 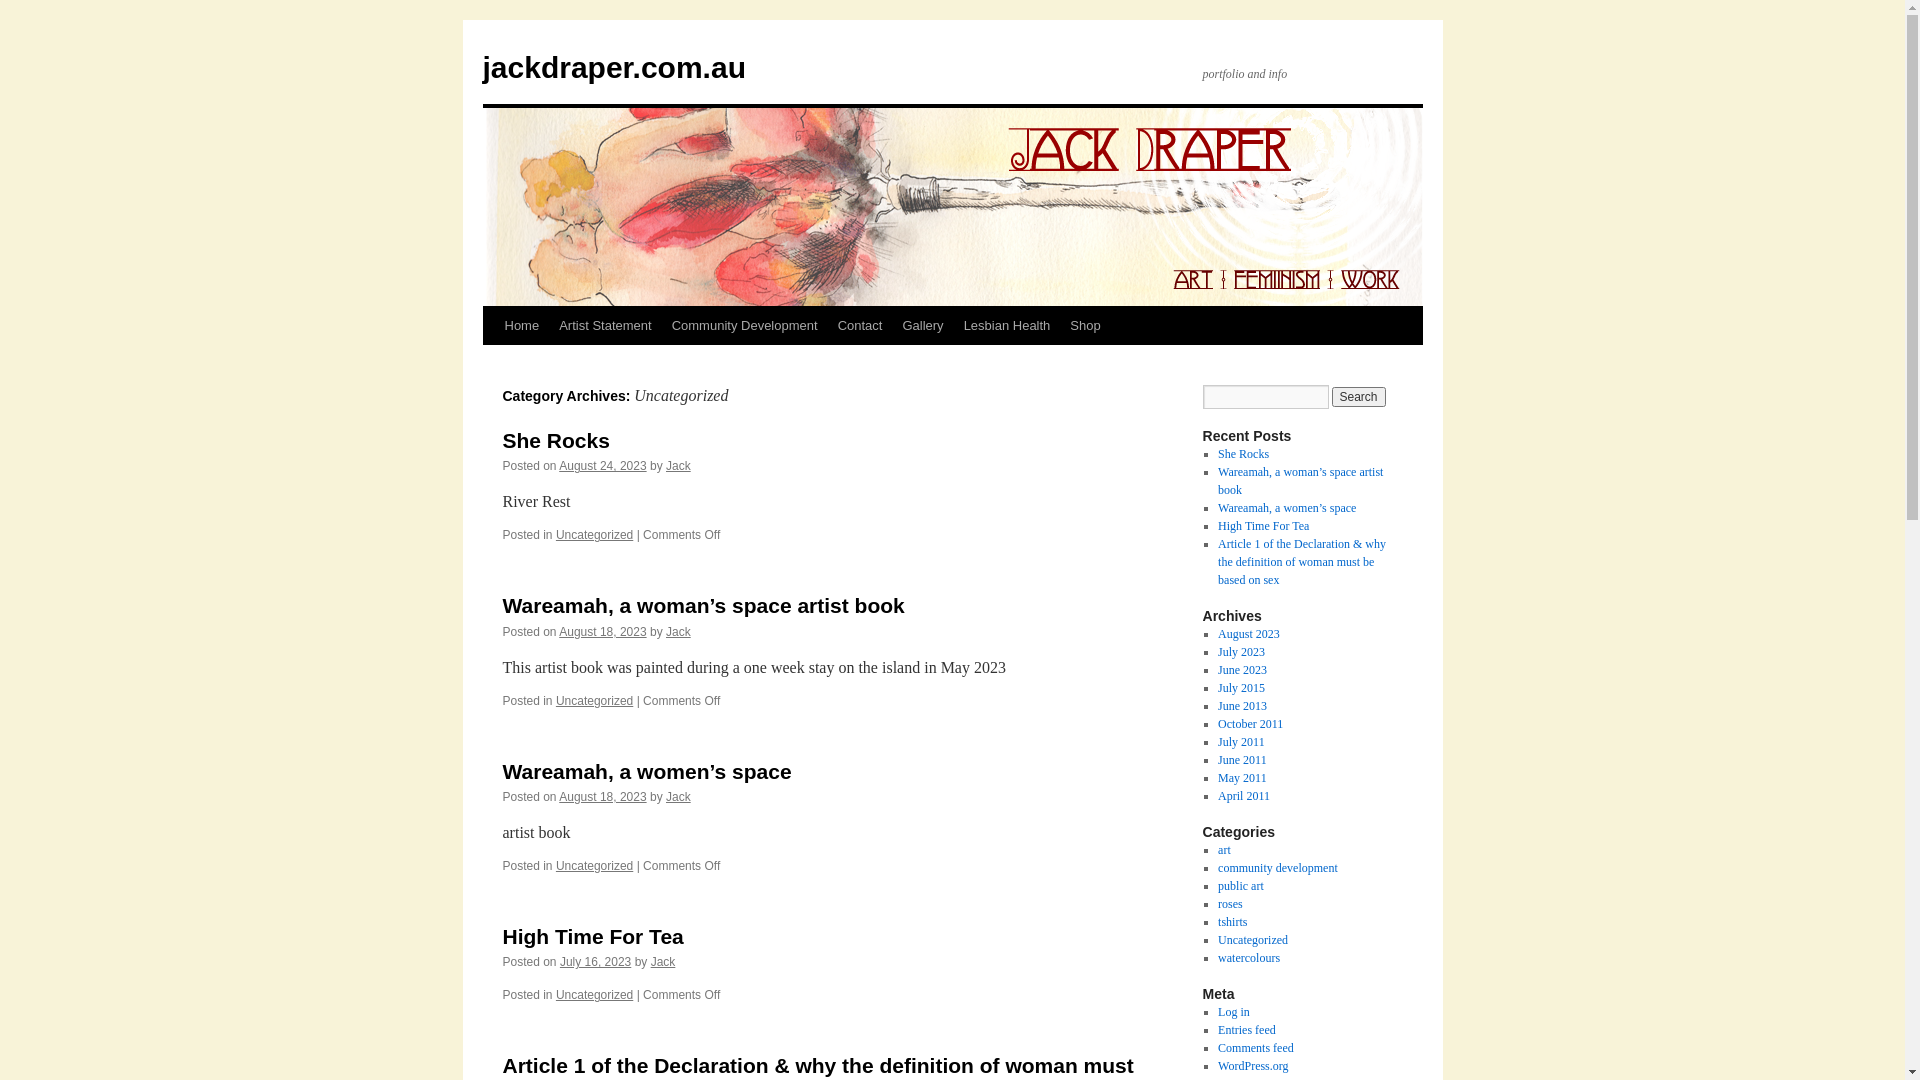 I want to click on July 16, 2023, so click(x=596, y=962).